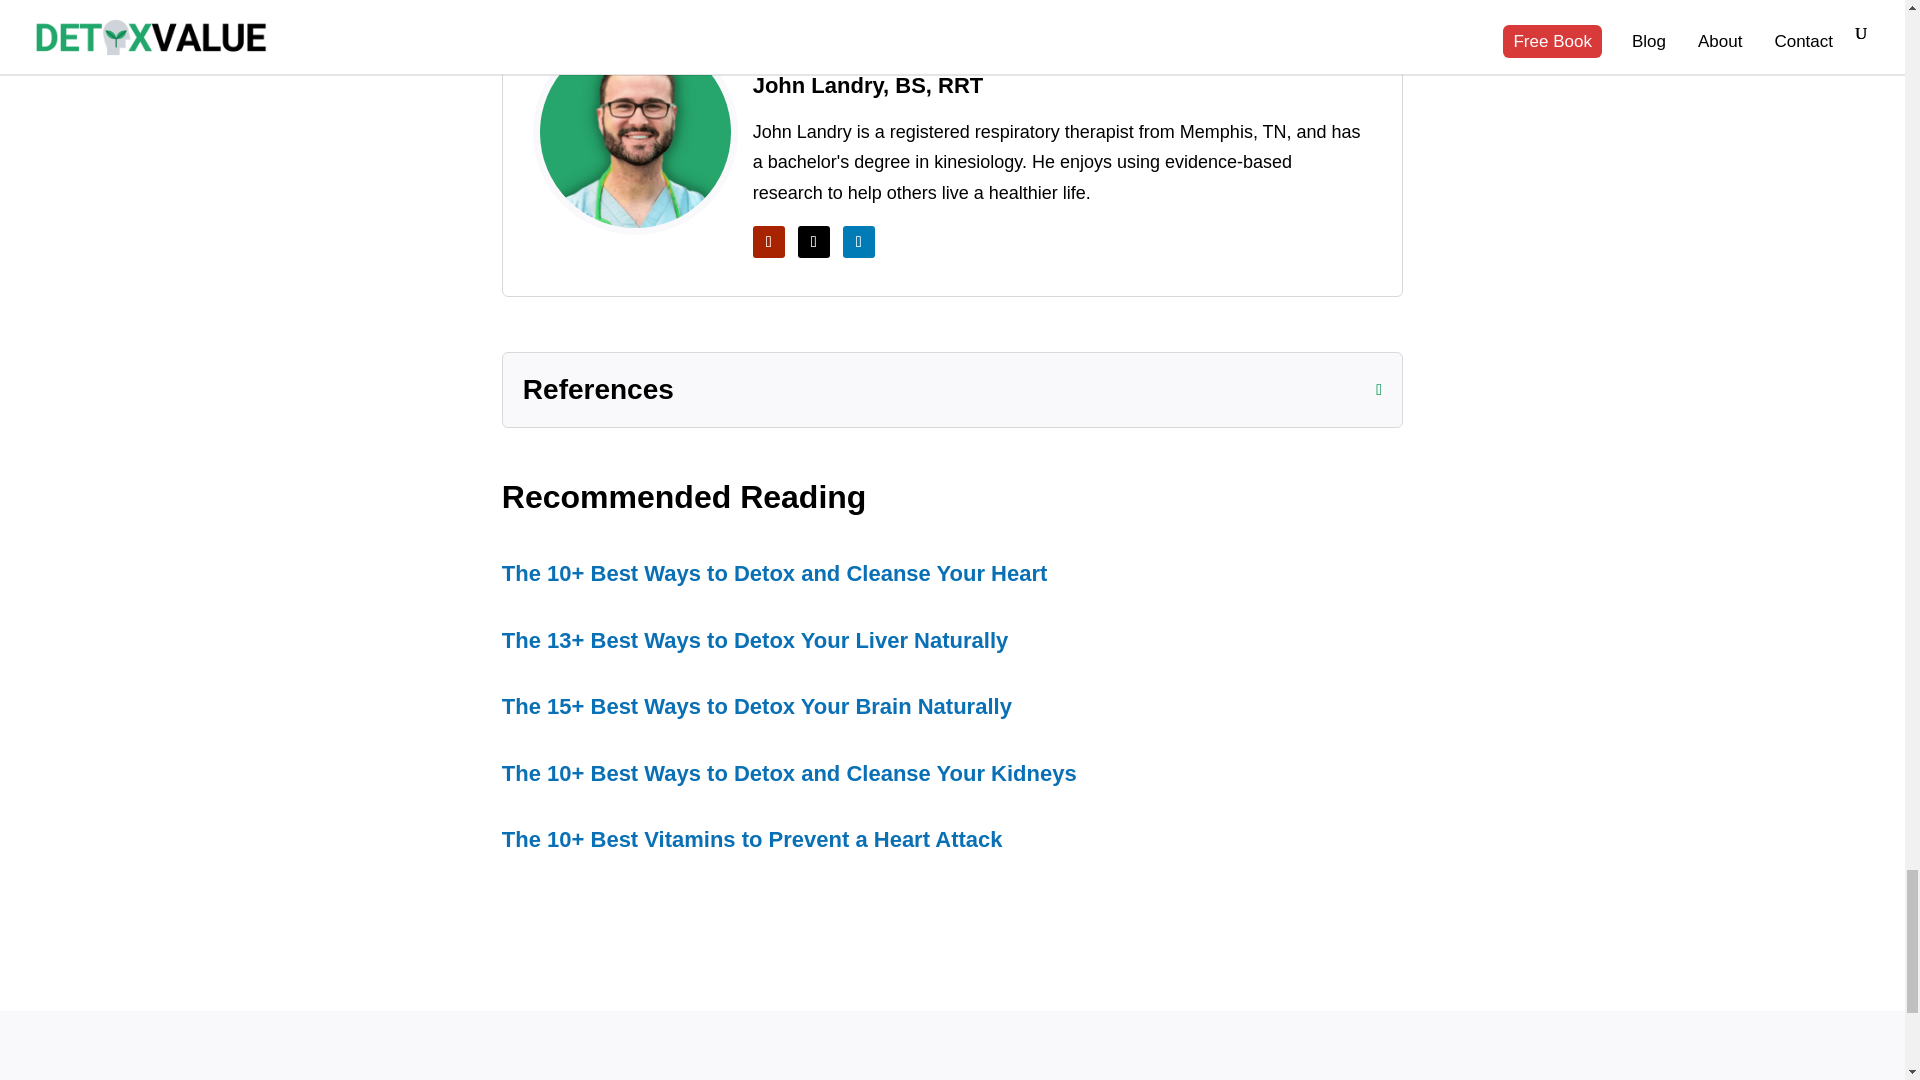 This screenshot has width=1920, height=1080. I want to click on Follow on LinkedIn, so click(858, 242).